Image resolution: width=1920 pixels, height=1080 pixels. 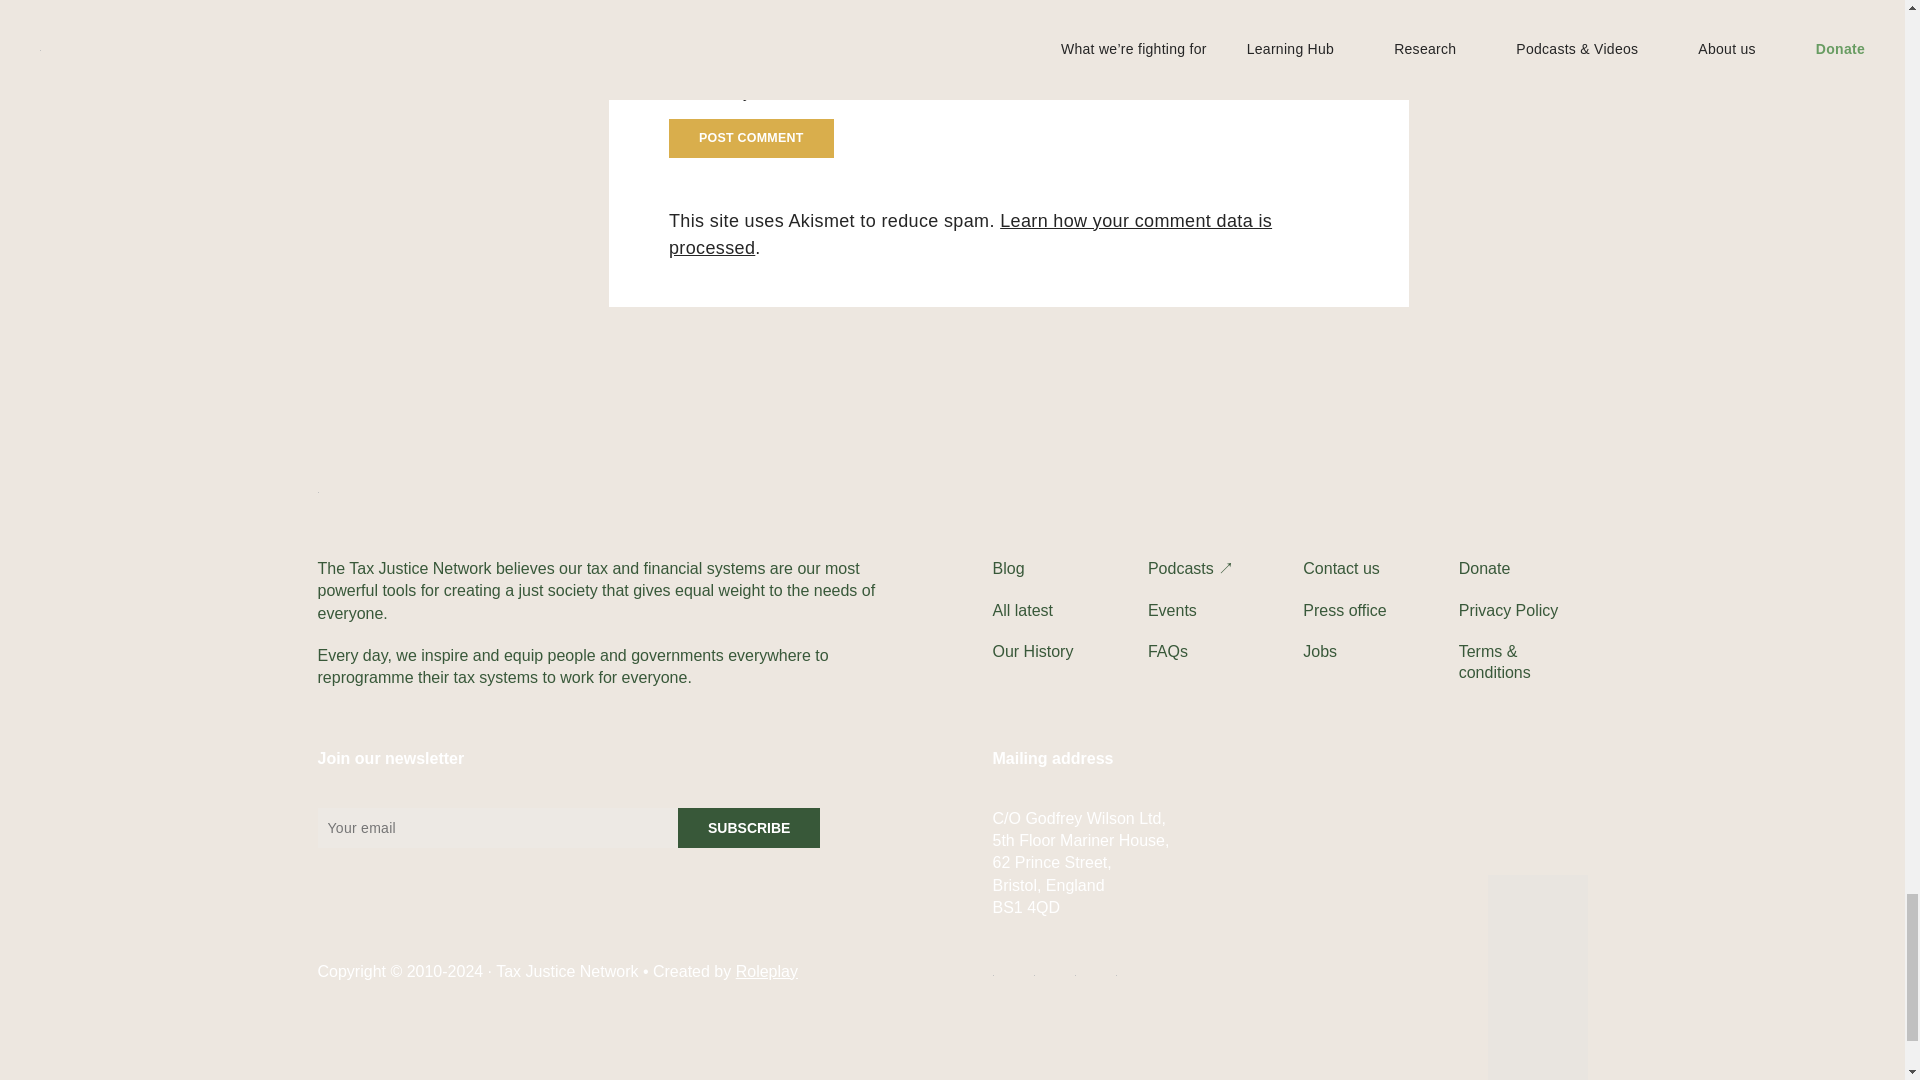 I want to click on shell games3, so click(x=197, y=510).